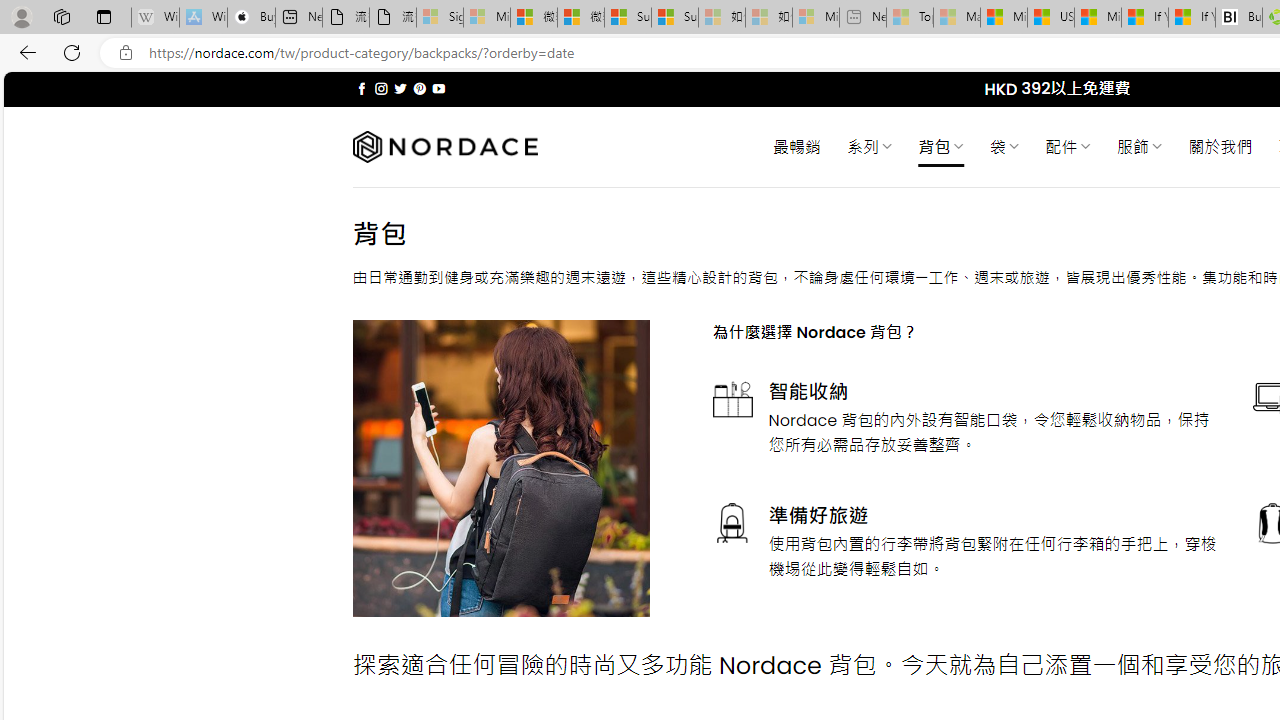 The width and height of the screenshot is (1280, 720). What do you see at coordinates (440, 18) in the screenshot?
I see `Sign in to your Microsoft account - Sleeping` at bounding box center [440, 18].